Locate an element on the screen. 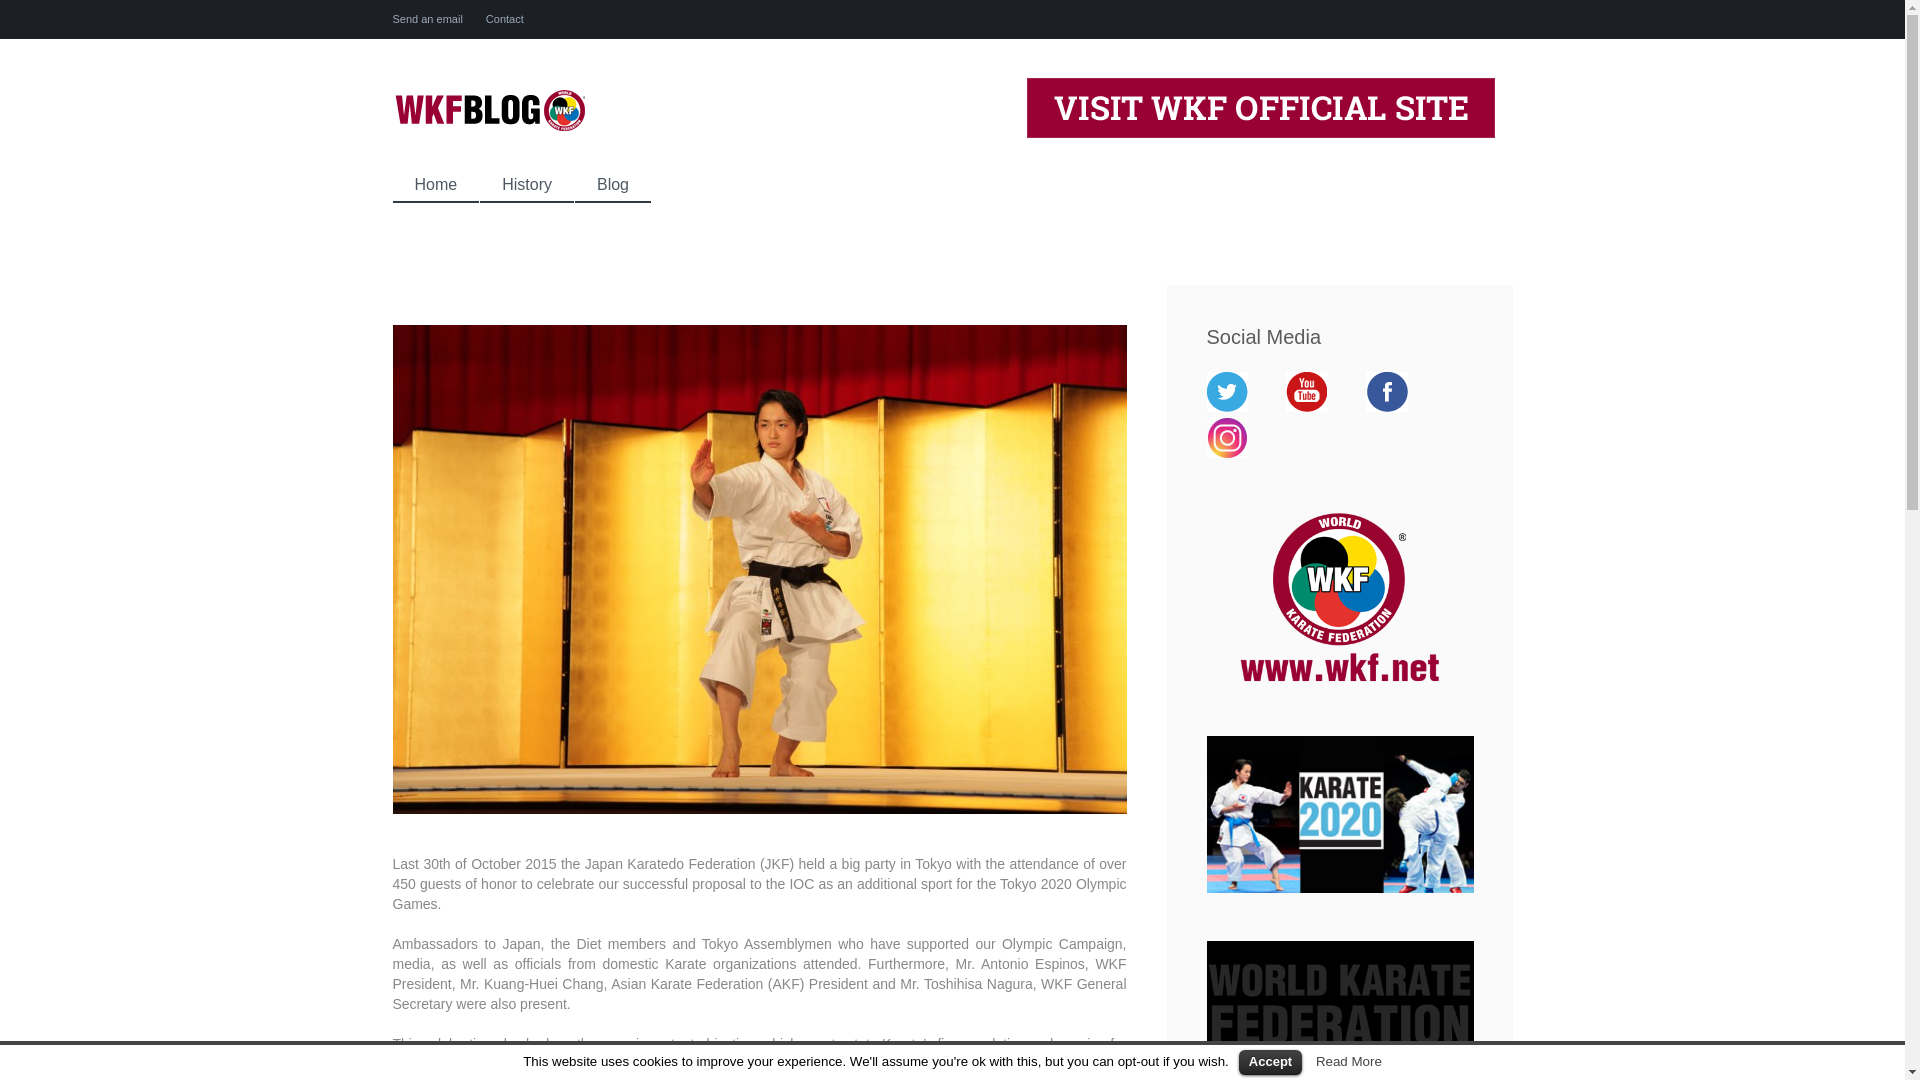  Contact is located at coordinates (504, 18).